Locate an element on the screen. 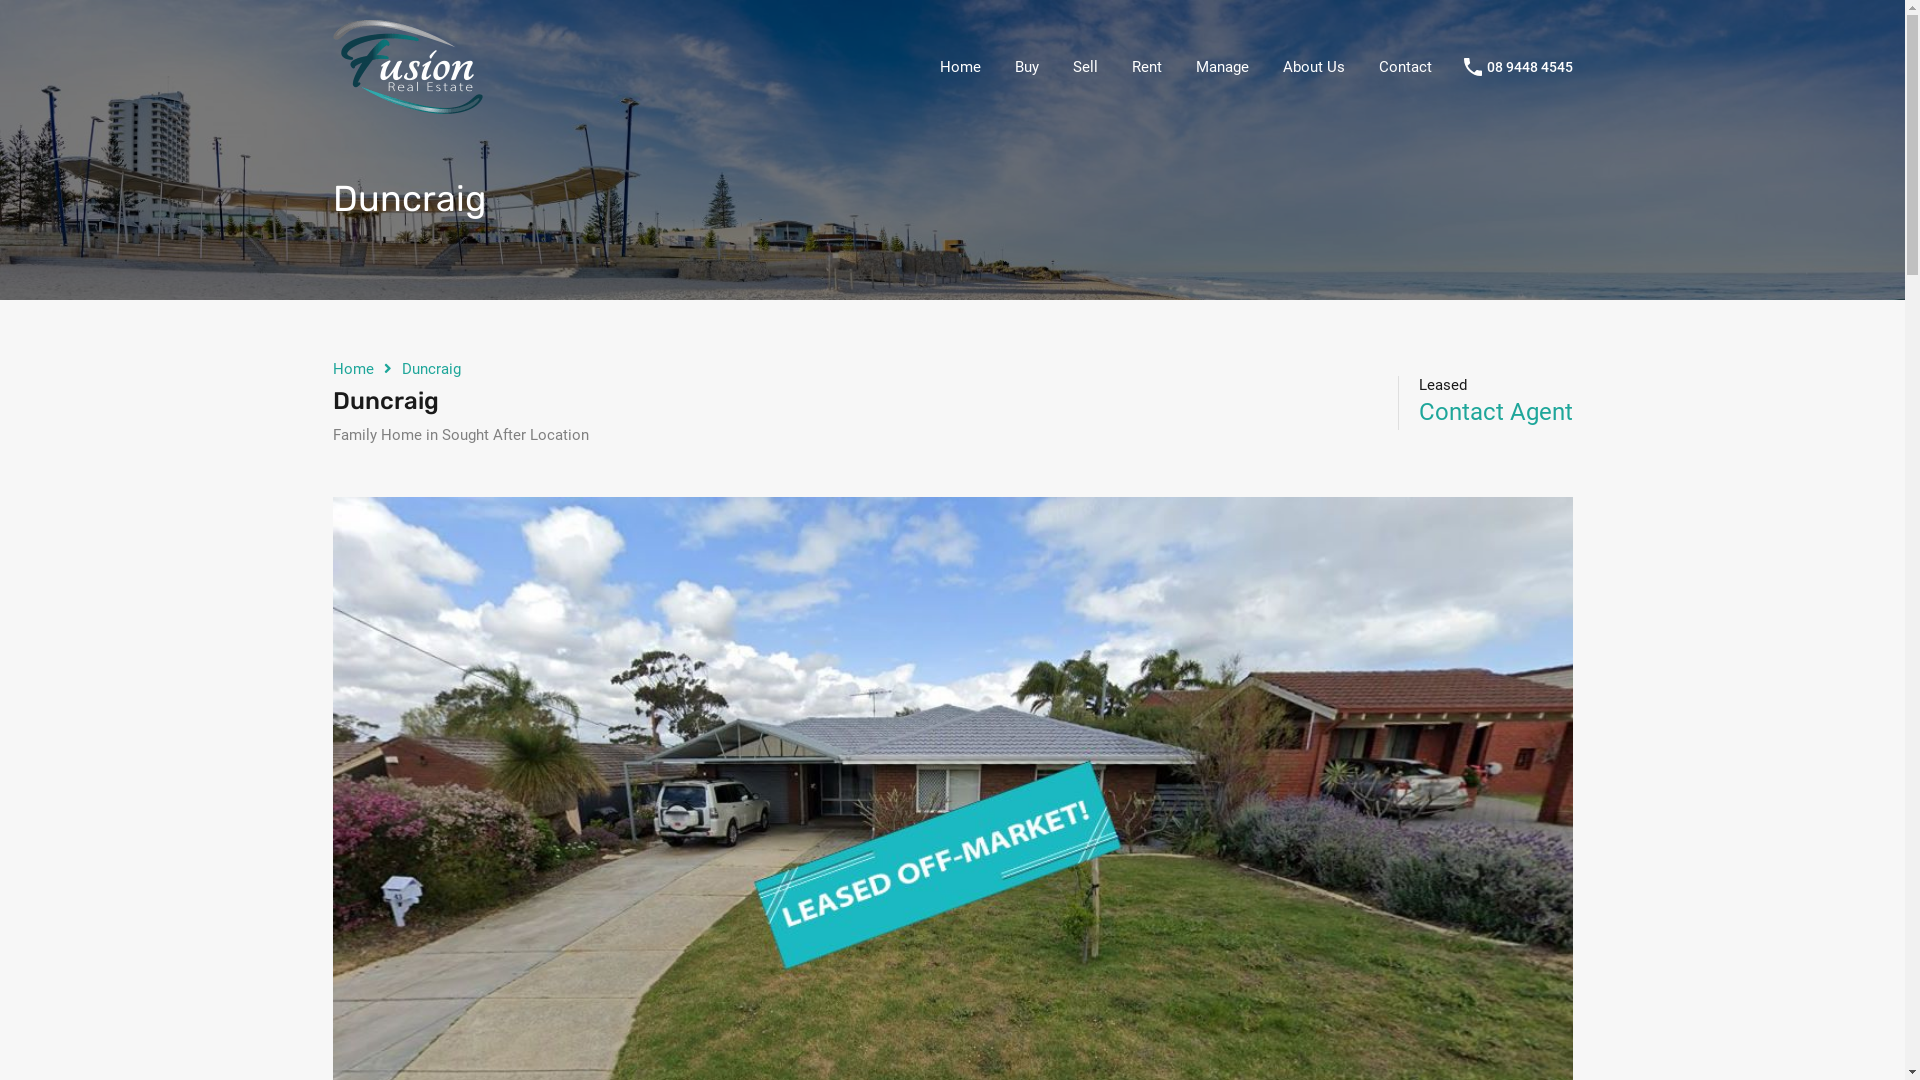  Buy is located at coordinates (1027, 67).